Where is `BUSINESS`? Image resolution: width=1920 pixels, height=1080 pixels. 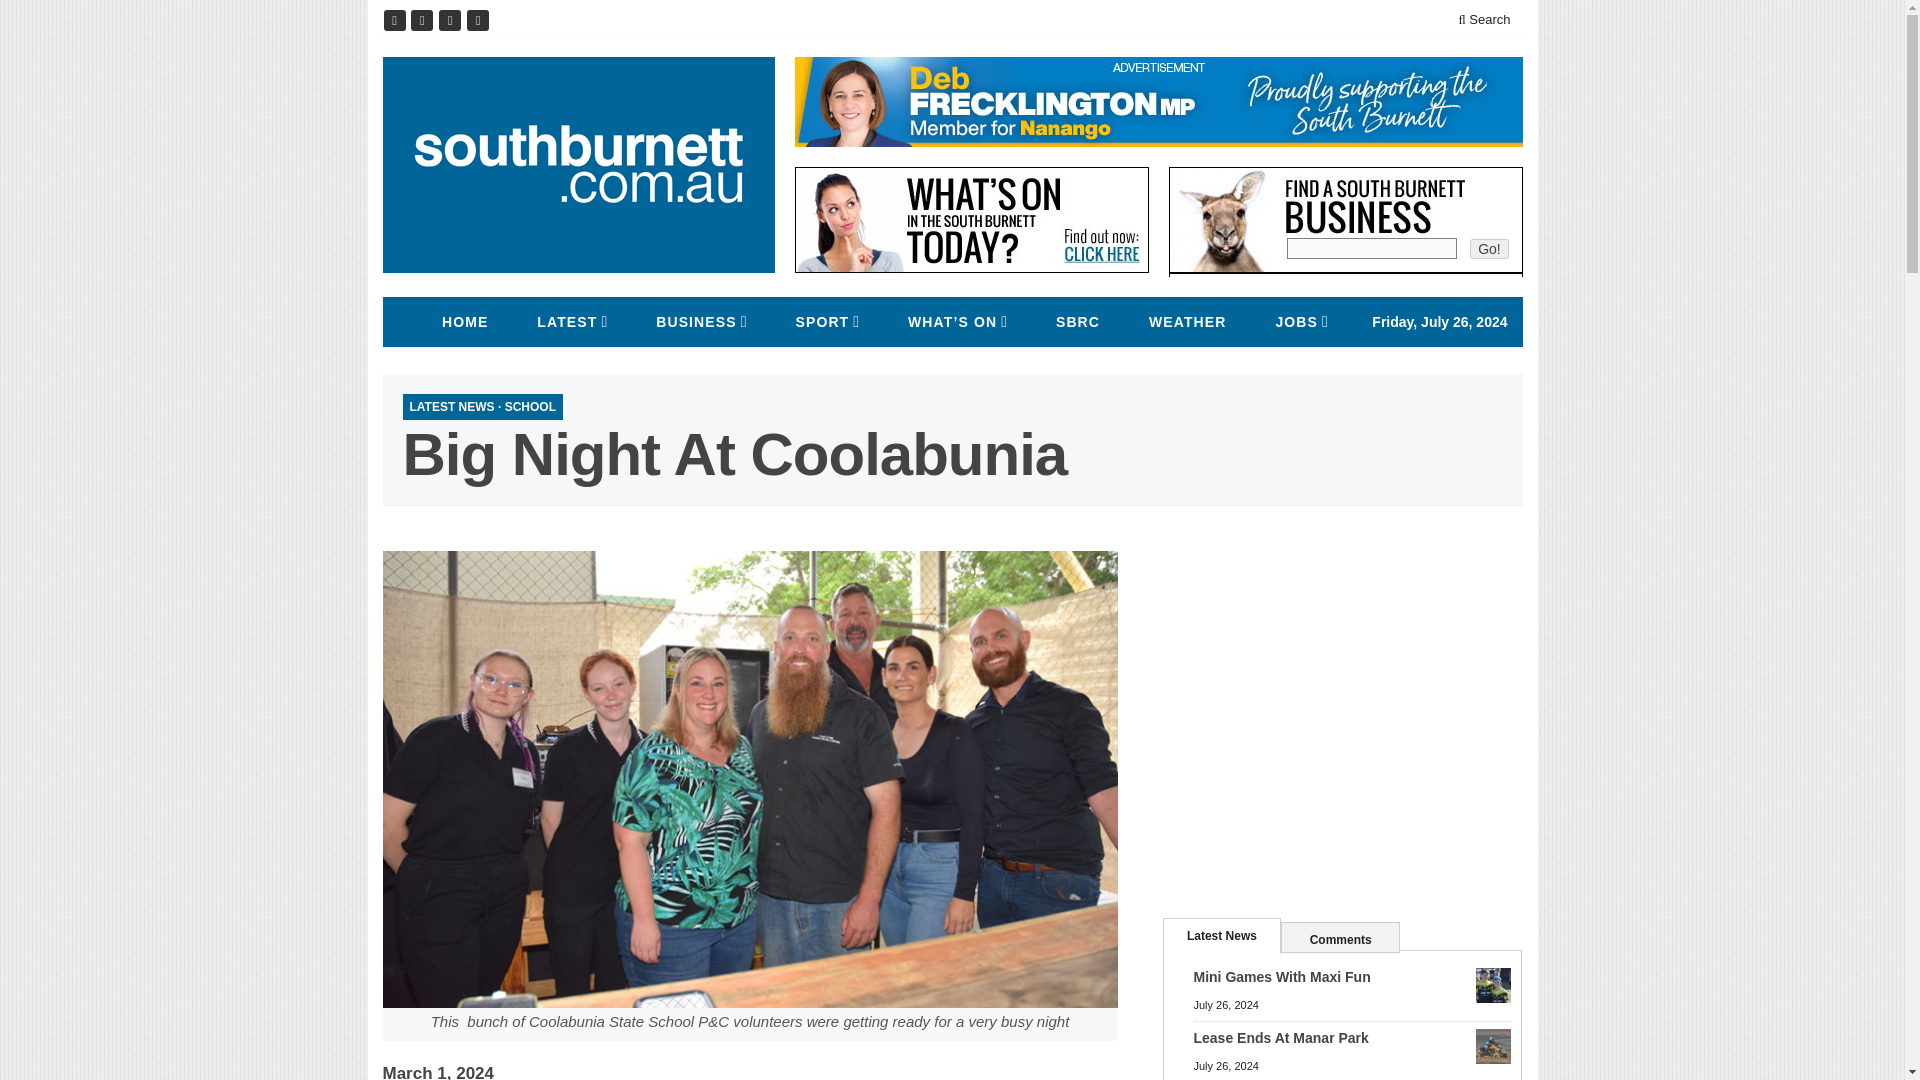 BUSINESS is located at coordinates (696, 322).